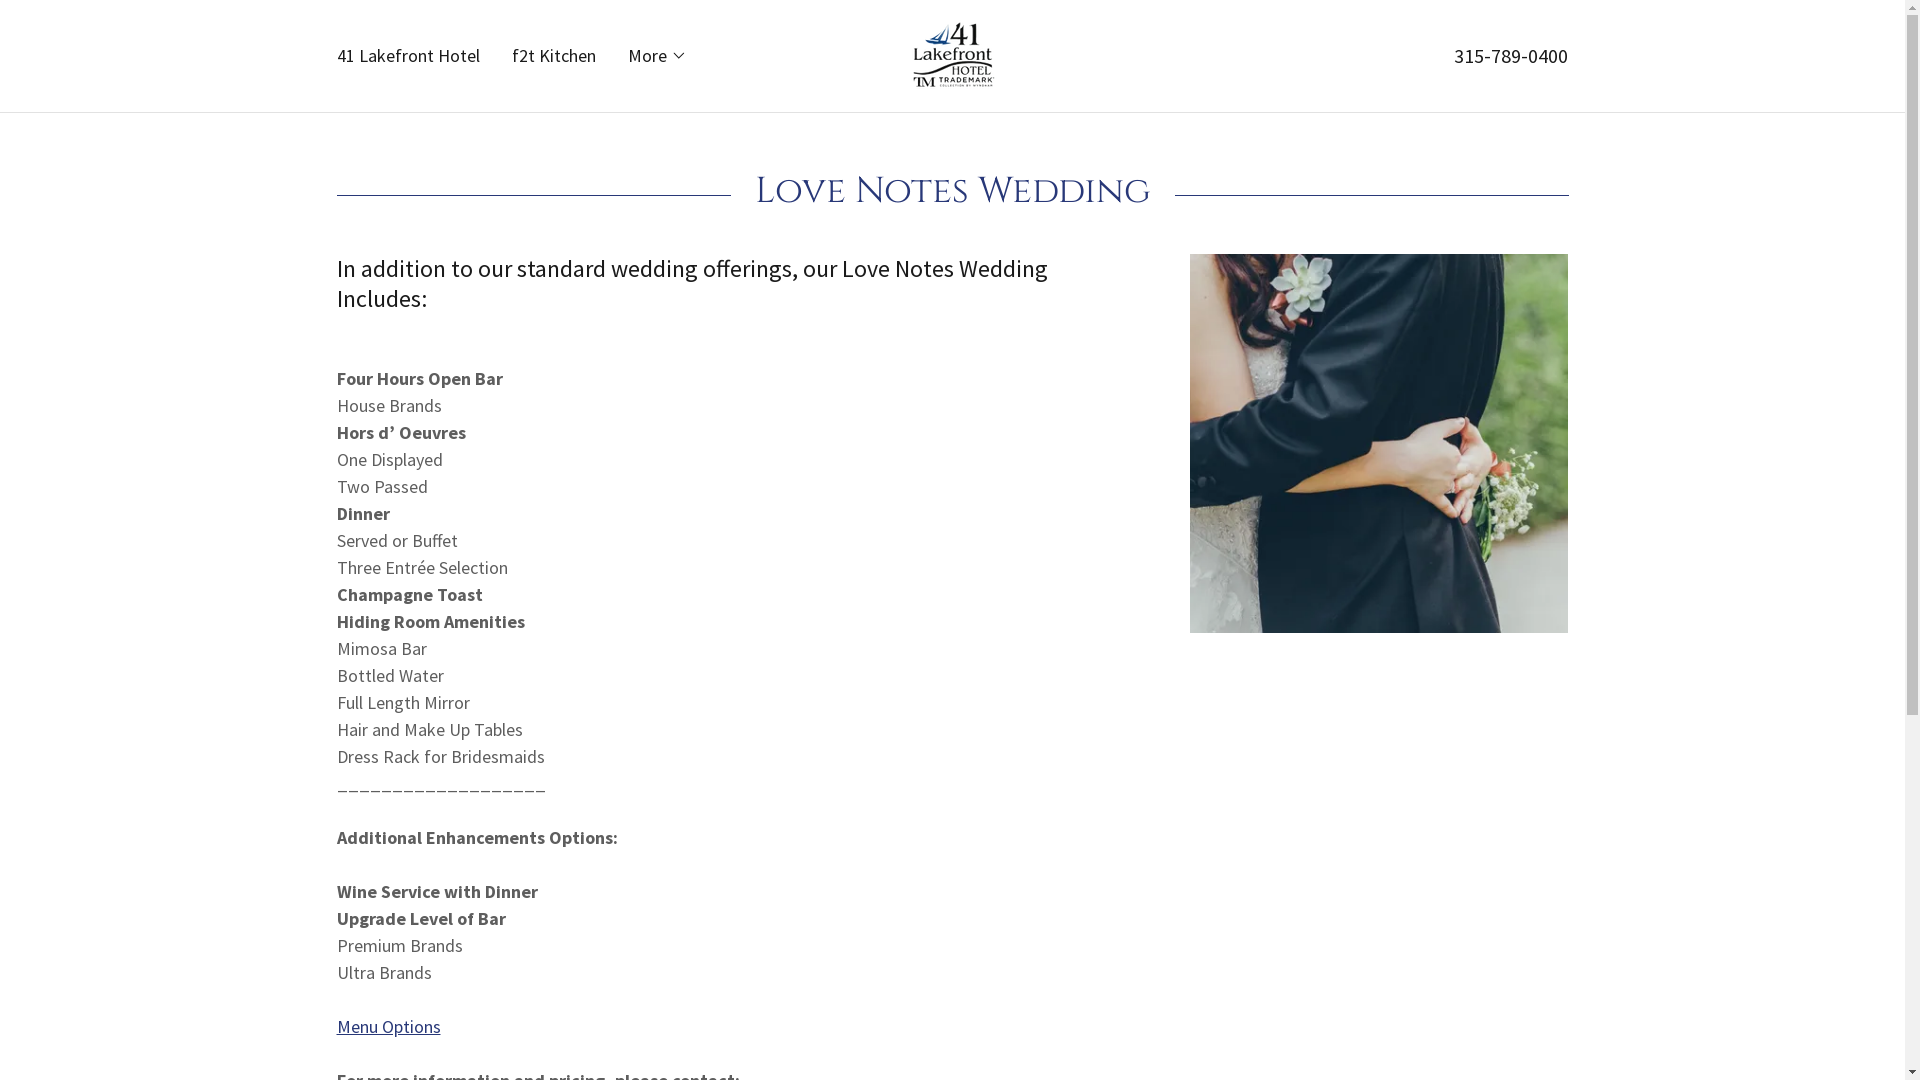 The image size is (1920, 1080). What do you see at coordinates (952, 54) in the screenshot?
I see `Ramada Geneva Lakefront` at bounding box center [952, 54].